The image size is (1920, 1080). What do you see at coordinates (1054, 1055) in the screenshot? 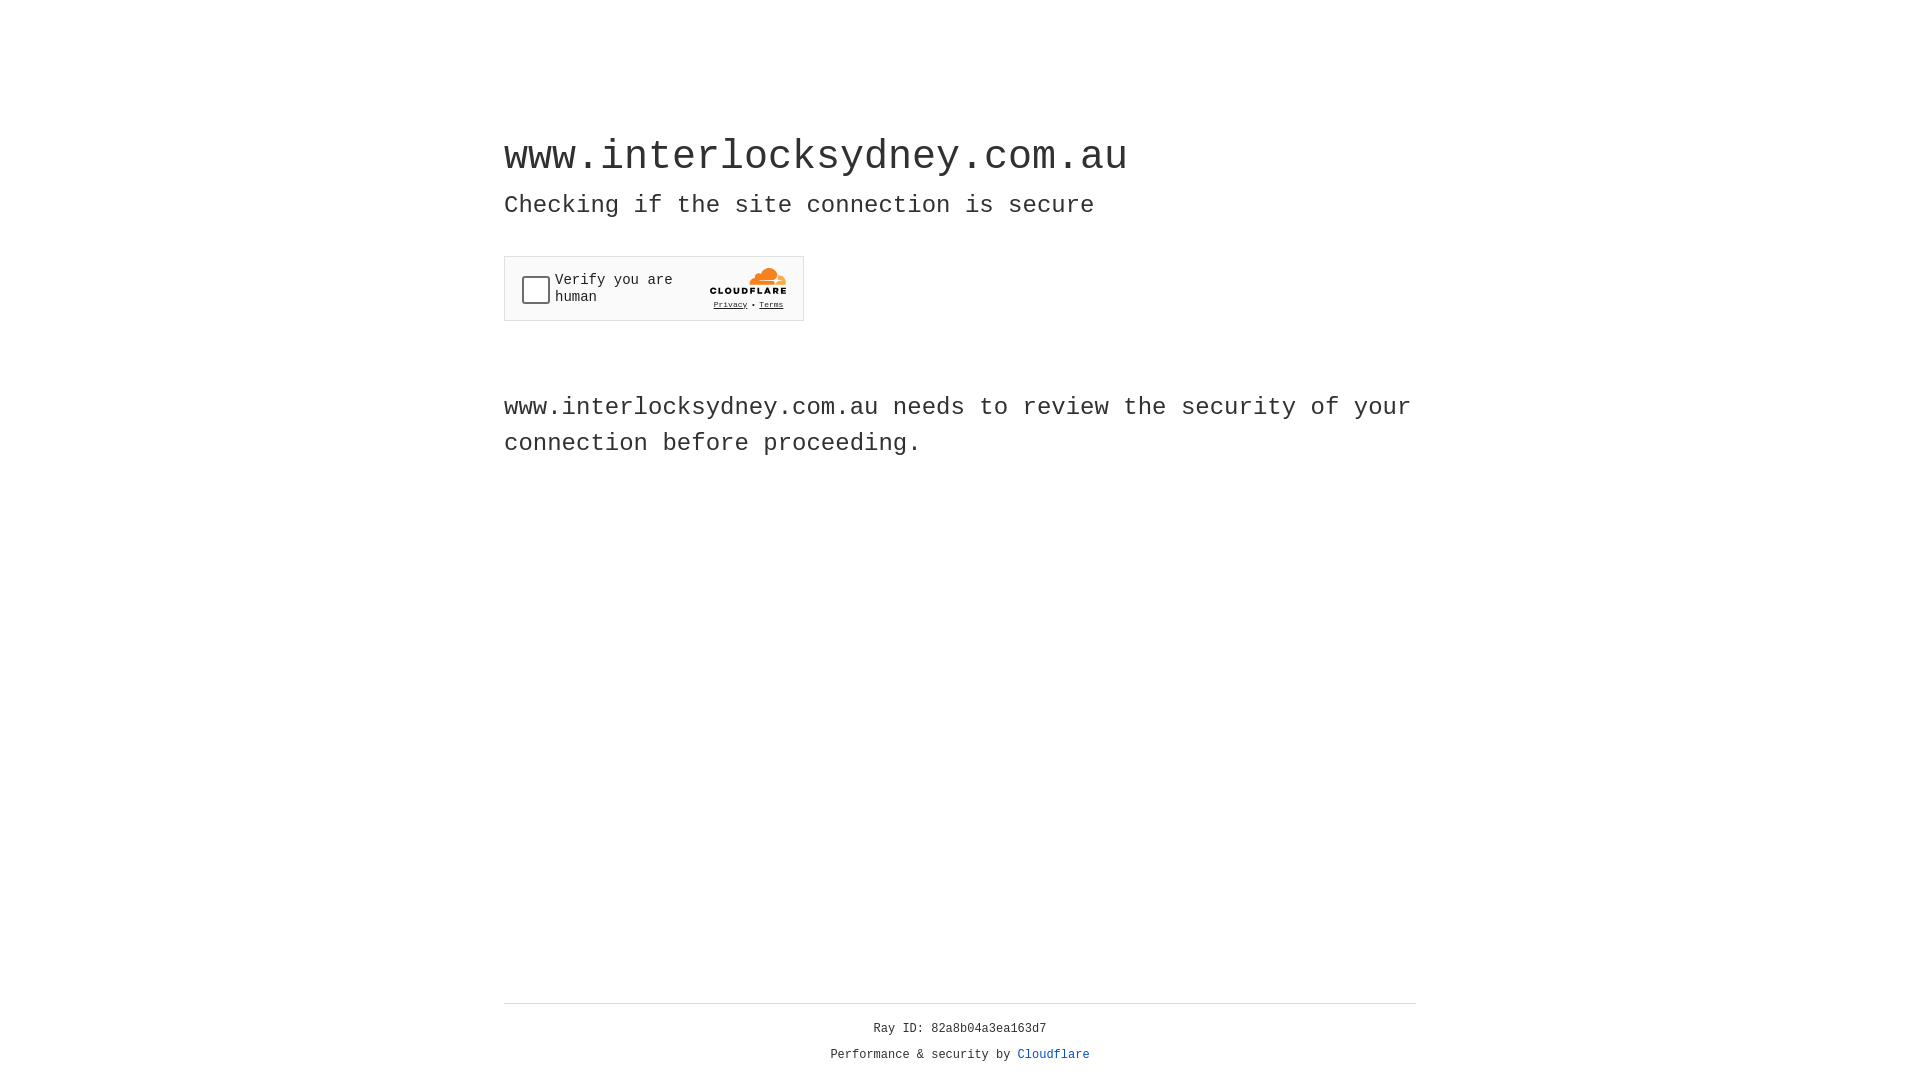
I see `Cloudflare` at bounding box center [1054, 1055].